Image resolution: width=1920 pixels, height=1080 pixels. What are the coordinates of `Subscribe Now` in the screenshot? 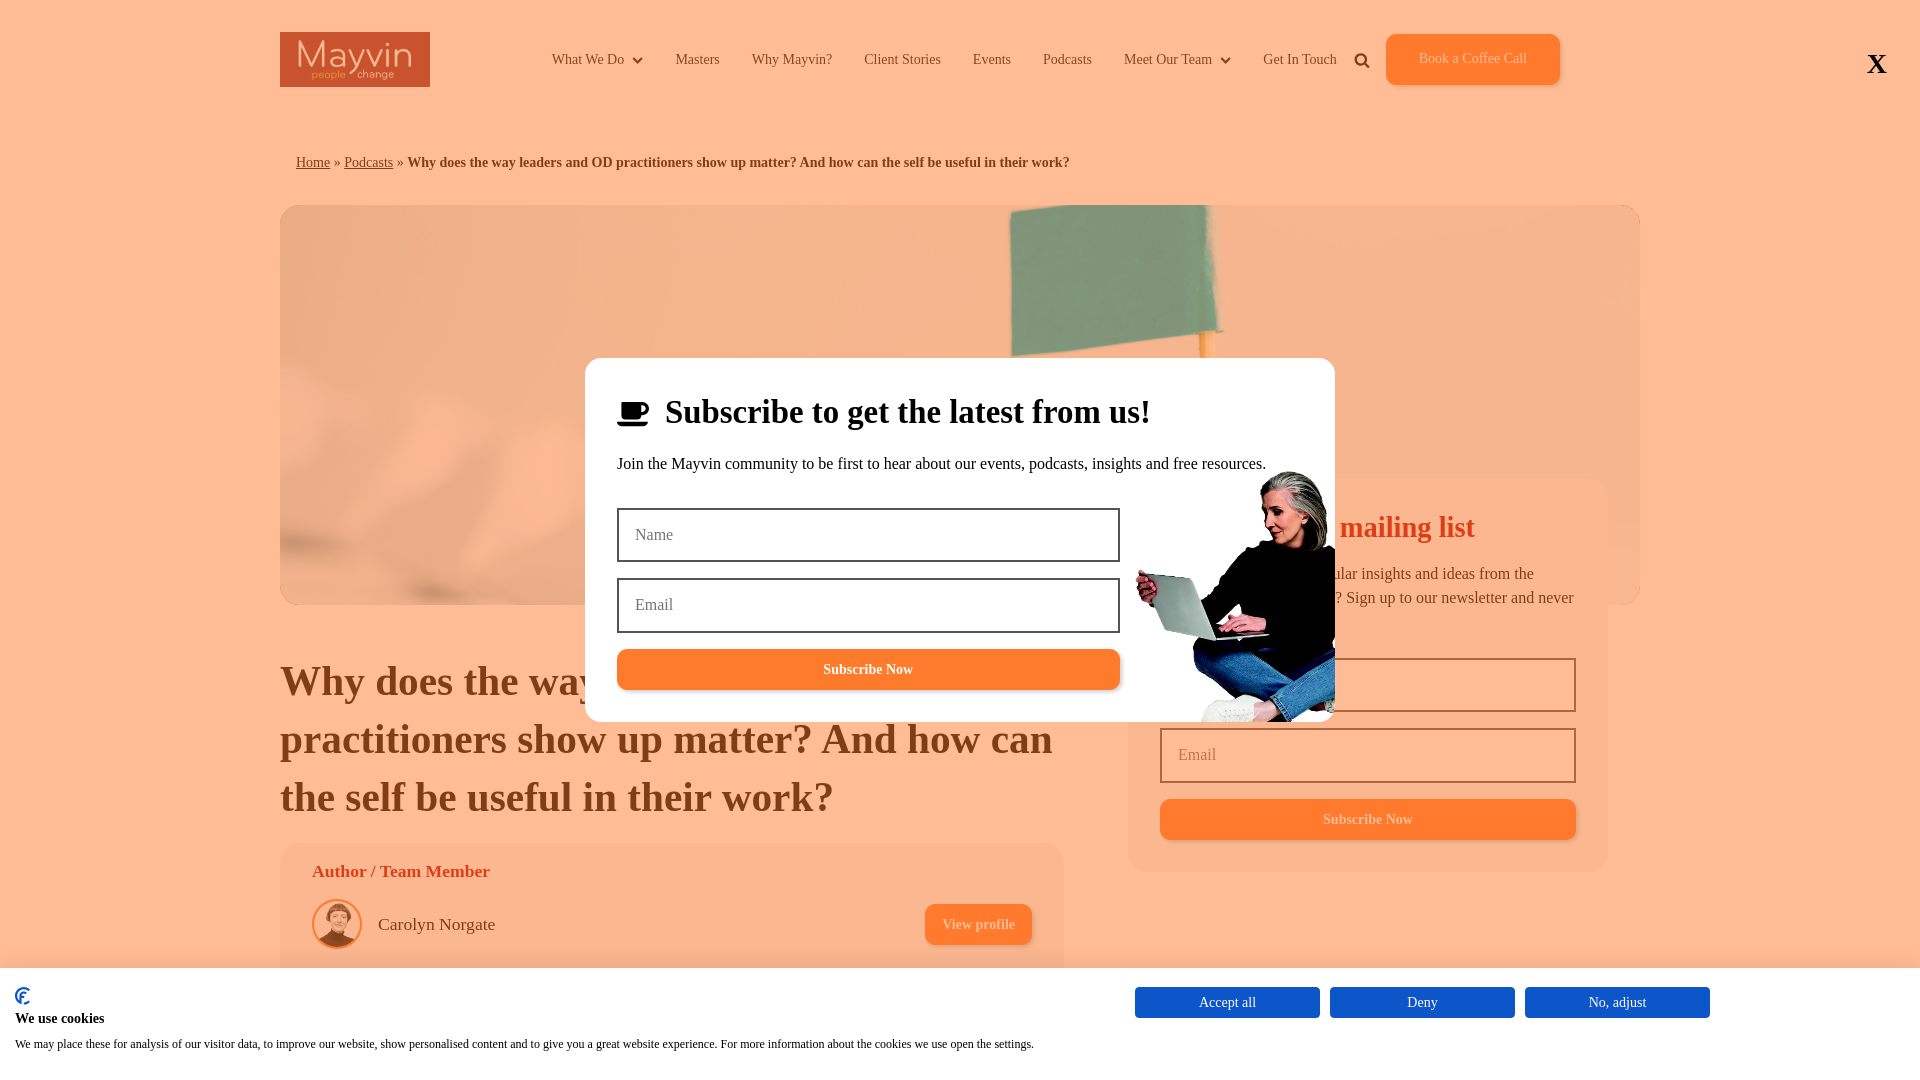 It's located at (1368, 820).